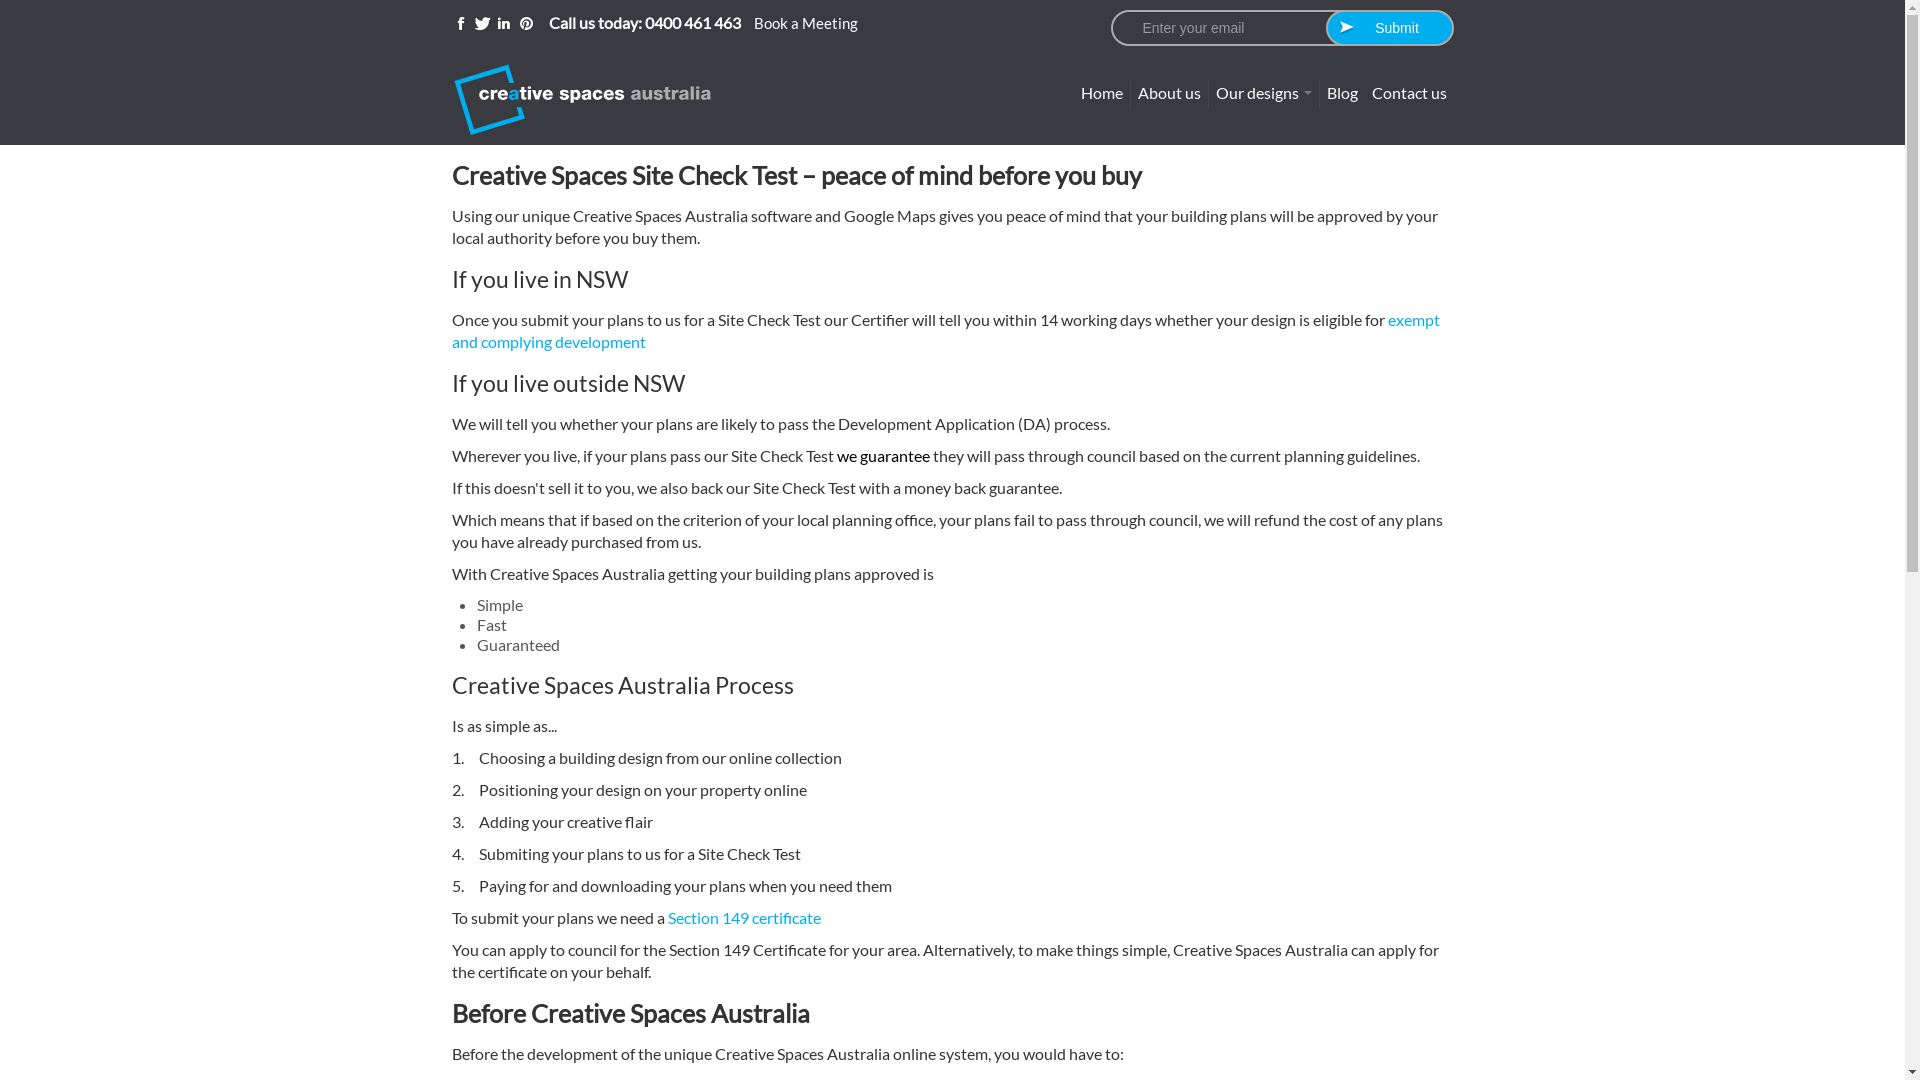 Image resolution: width=1920 pixels, height=1080 pixels. Describe the element at coordinates (1102, 94) in the screenshot. I see `Home` at that location.